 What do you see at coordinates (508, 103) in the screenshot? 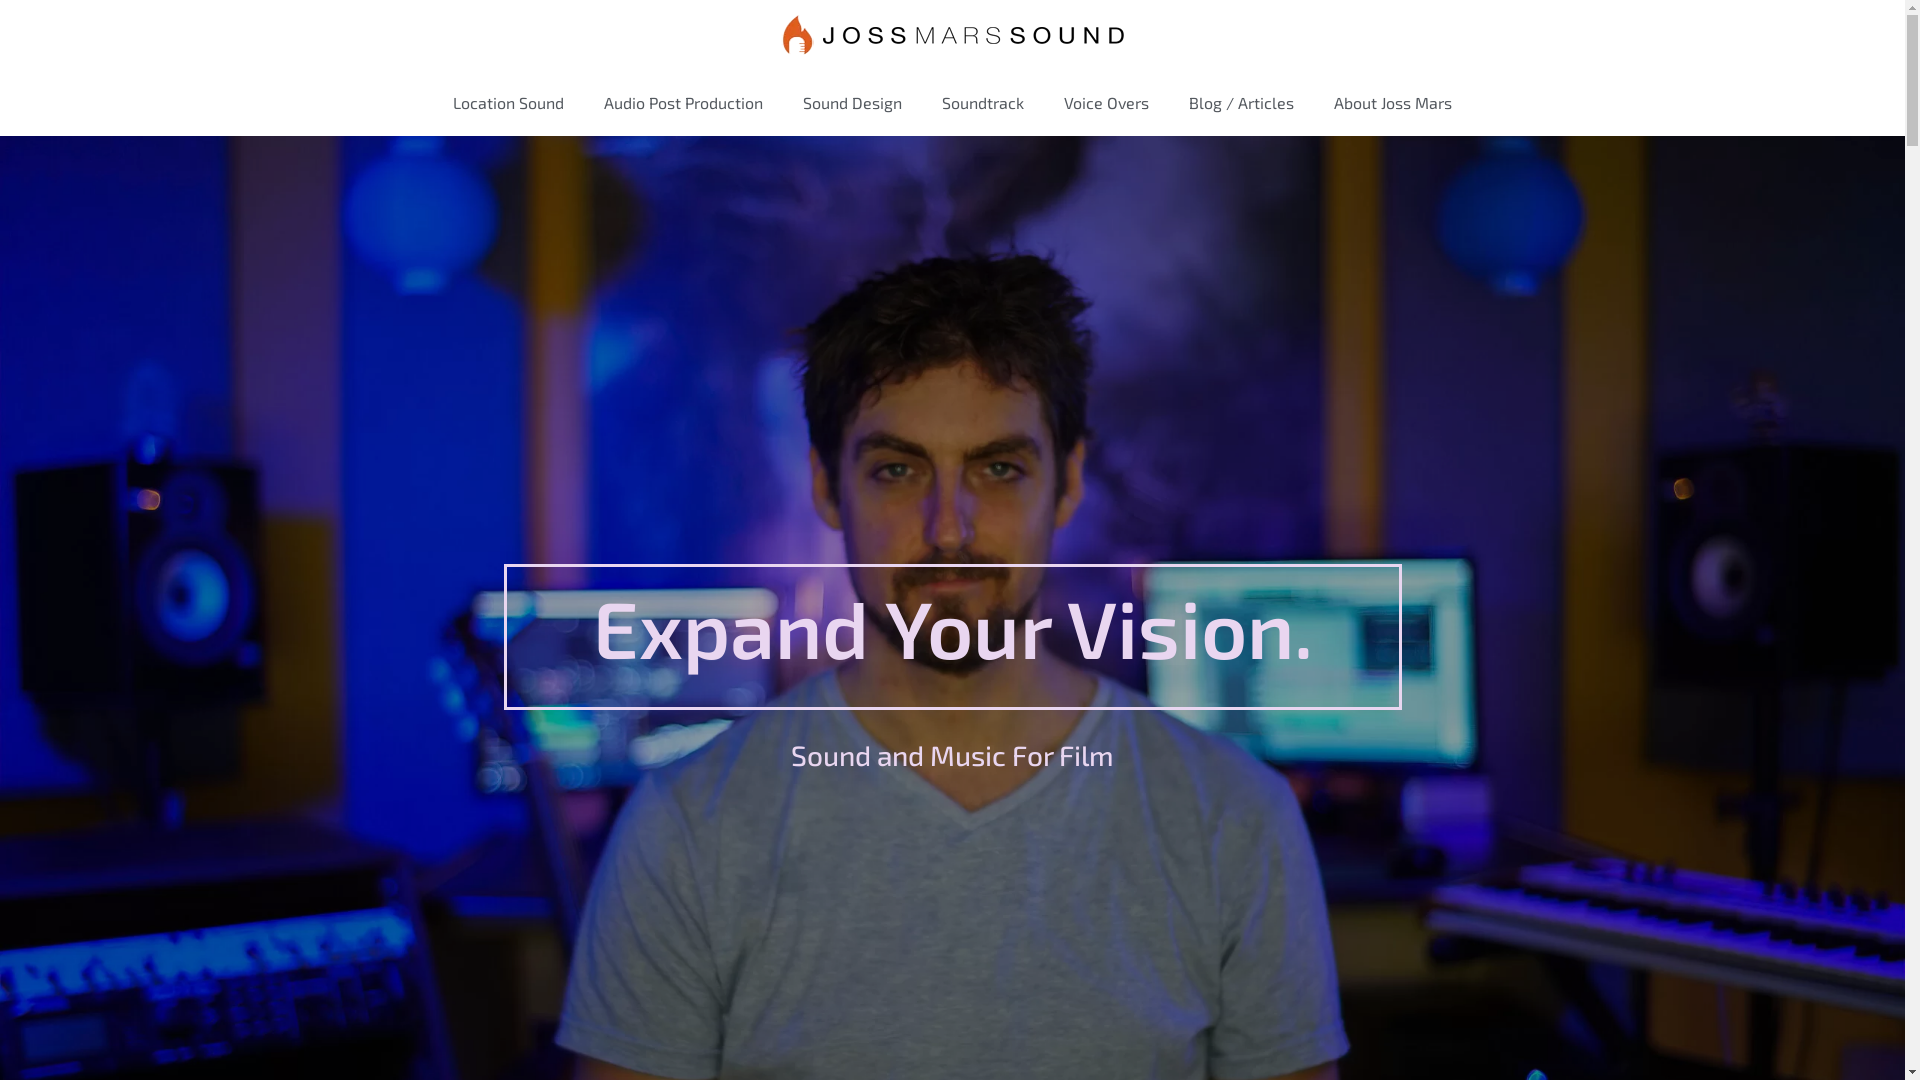
I see `Location Sound` at bounding box center [508, 103].